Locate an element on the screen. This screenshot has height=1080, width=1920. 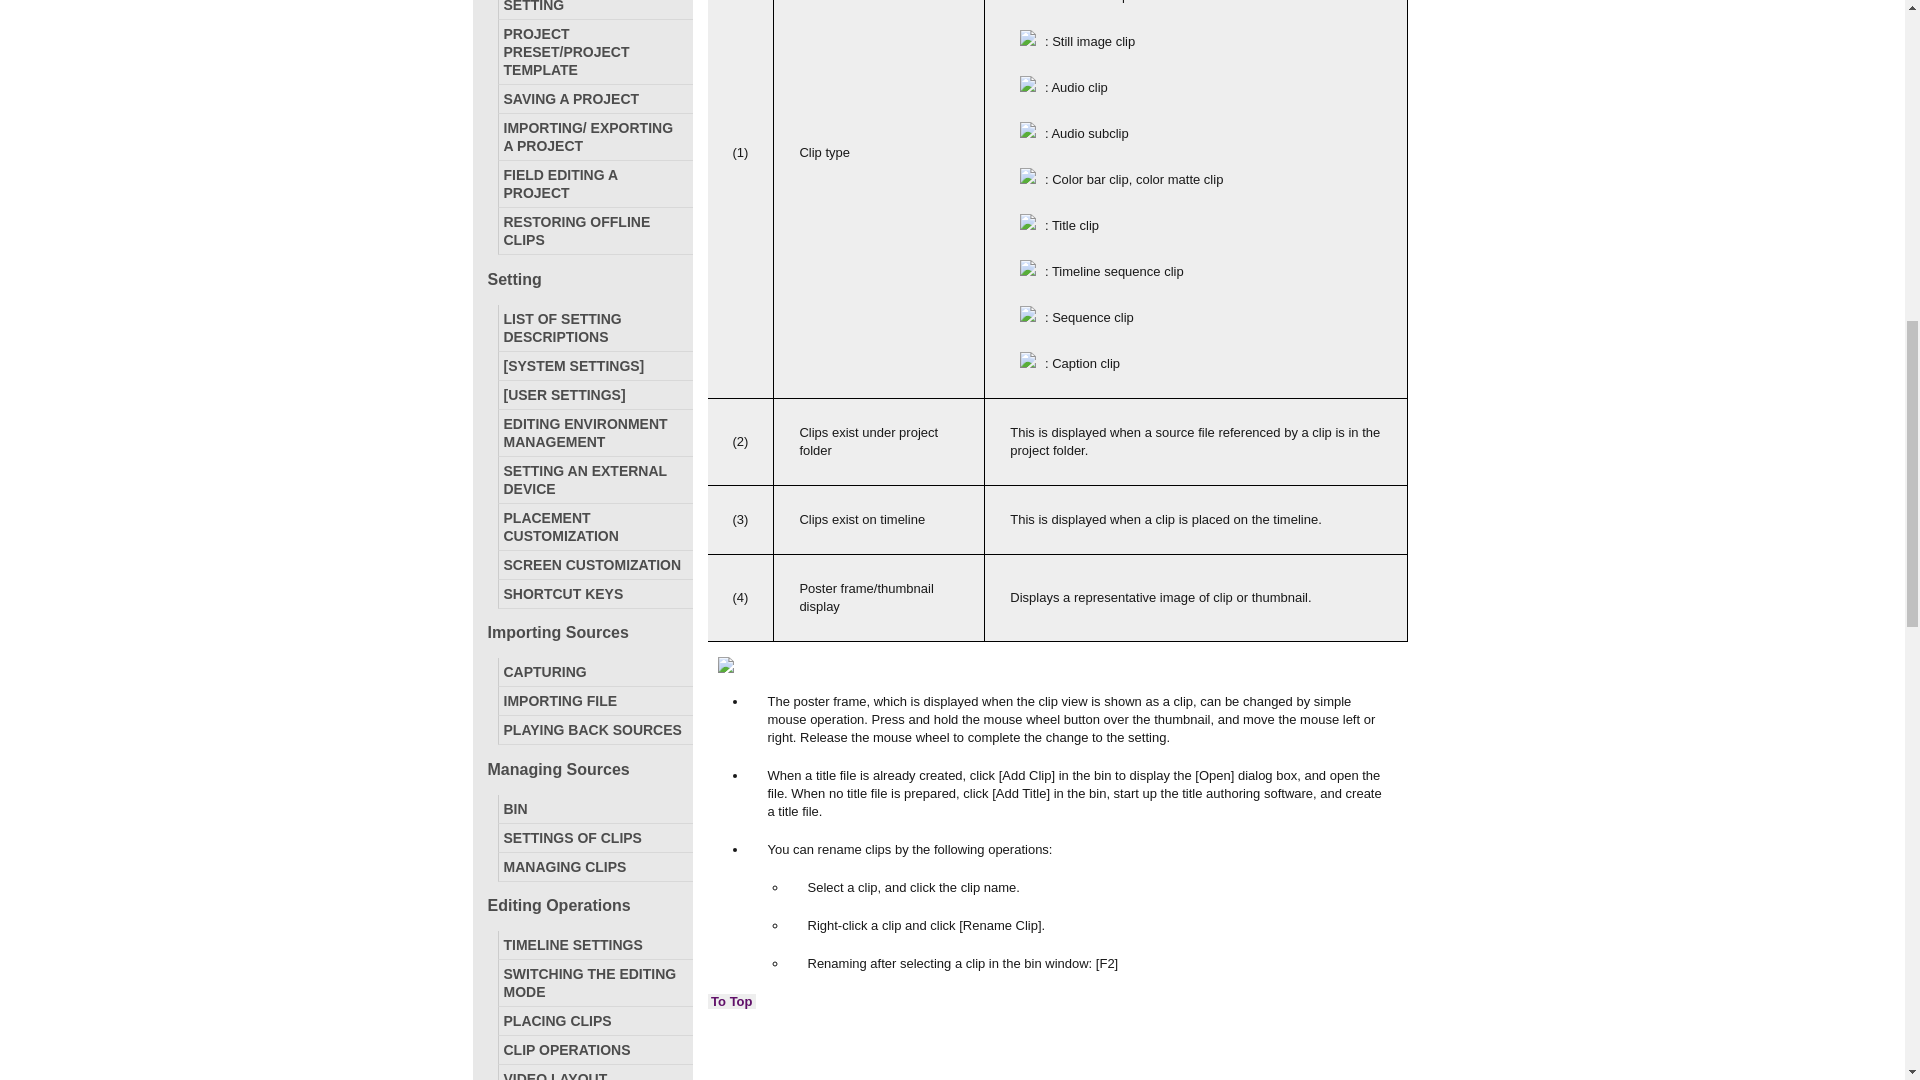
RESTORING OFFLINE CLIPS is located at coordinates (594, 230).